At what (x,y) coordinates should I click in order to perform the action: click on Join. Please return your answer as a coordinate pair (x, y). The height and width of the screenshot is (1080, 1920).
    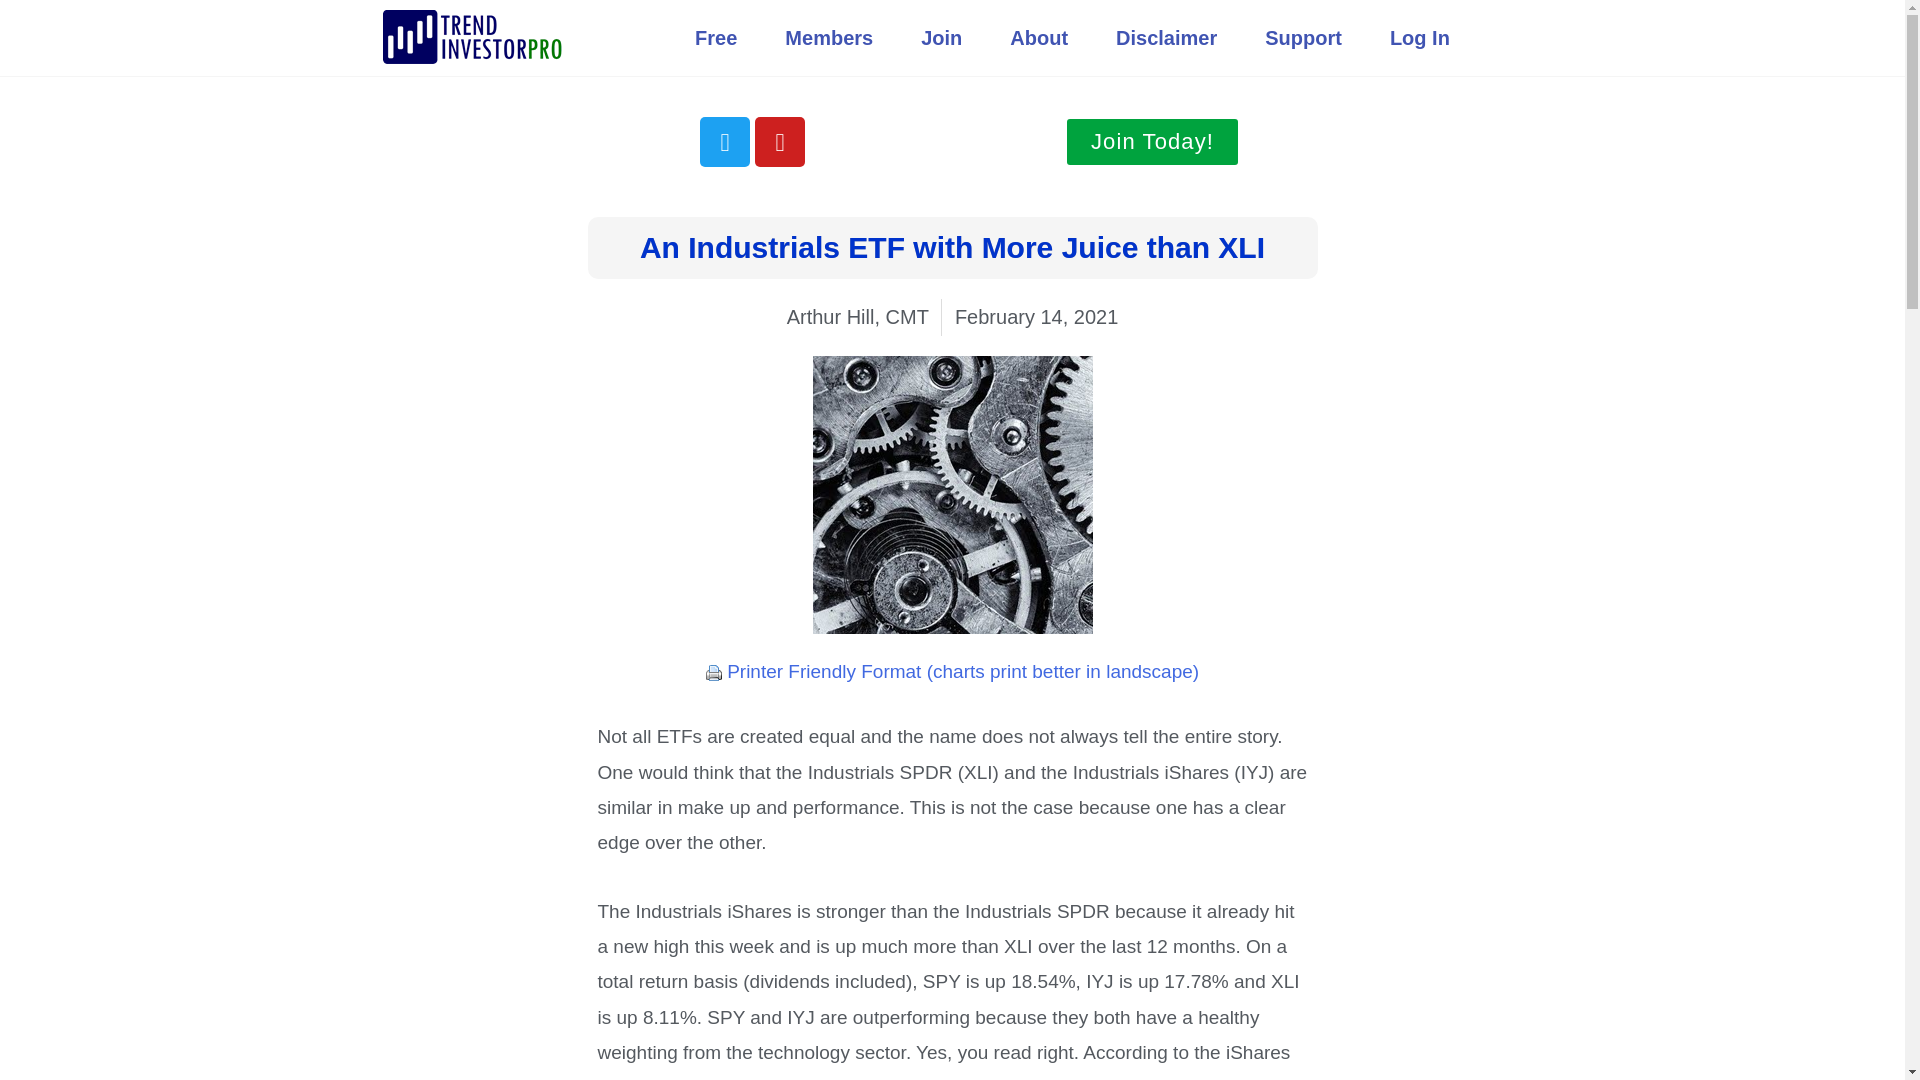
    Looking at the image, I should click on (941, 37).